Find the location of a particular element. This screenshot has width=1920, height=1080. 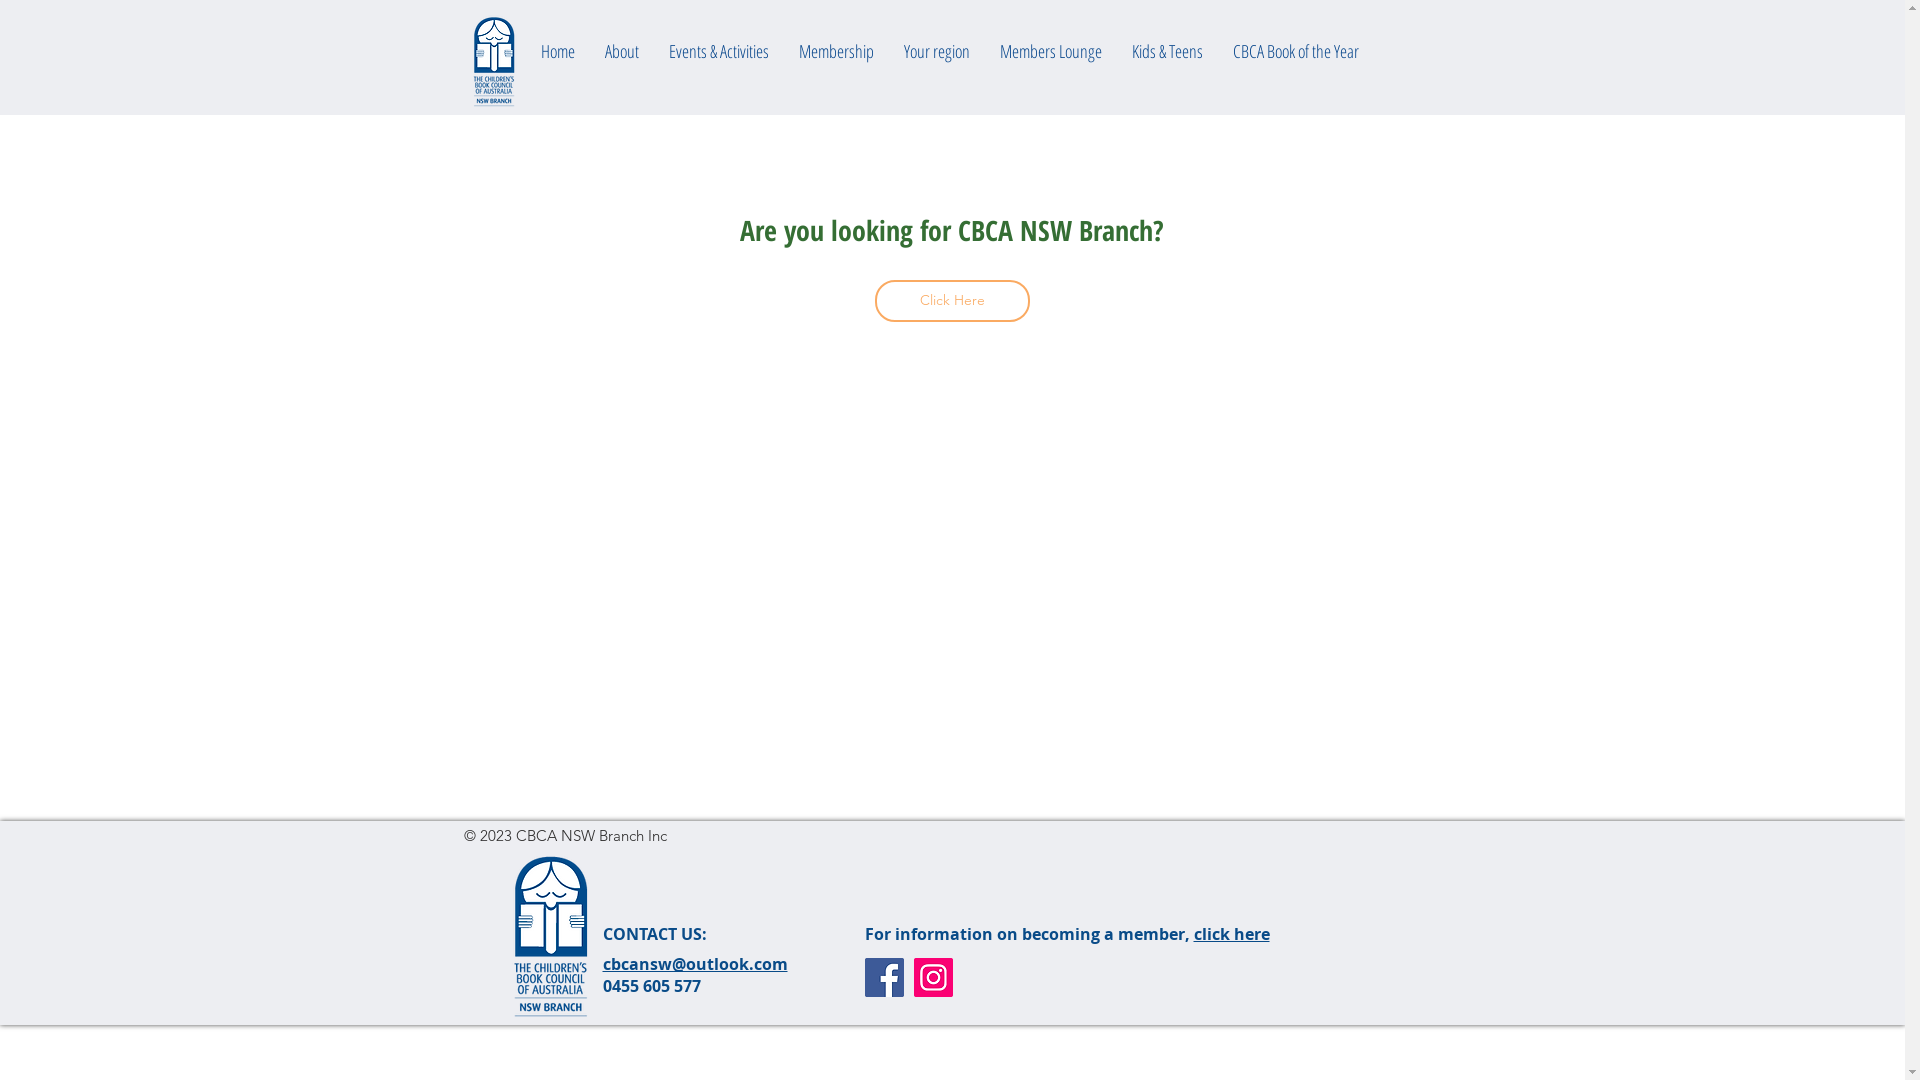

About is located at coordinates (622, 51).